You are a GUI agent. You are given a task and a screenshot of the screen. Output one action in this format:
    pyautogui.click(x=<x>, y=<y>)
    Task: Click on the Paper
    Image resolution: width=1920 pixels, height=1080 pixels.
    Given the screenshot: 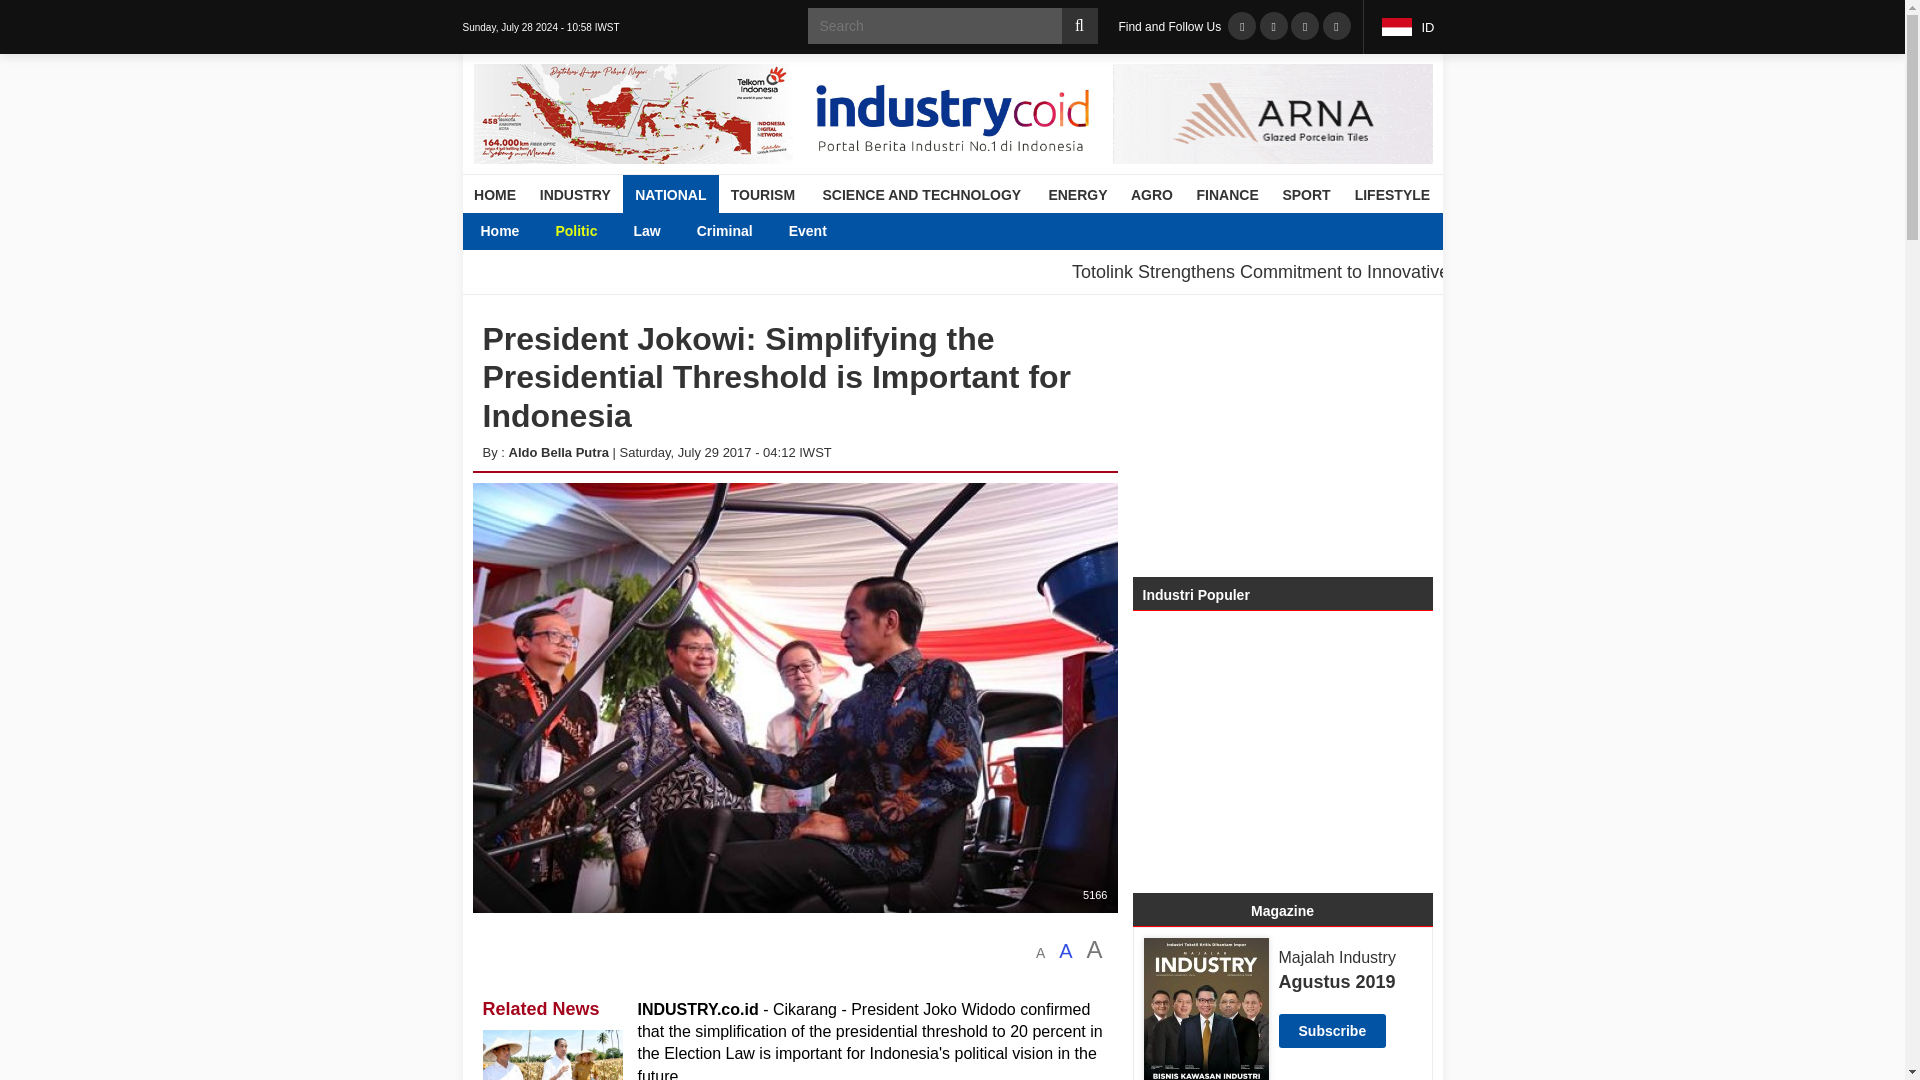 What is the action you would take?
    pyautogui.click(x=1314, y=230)
    